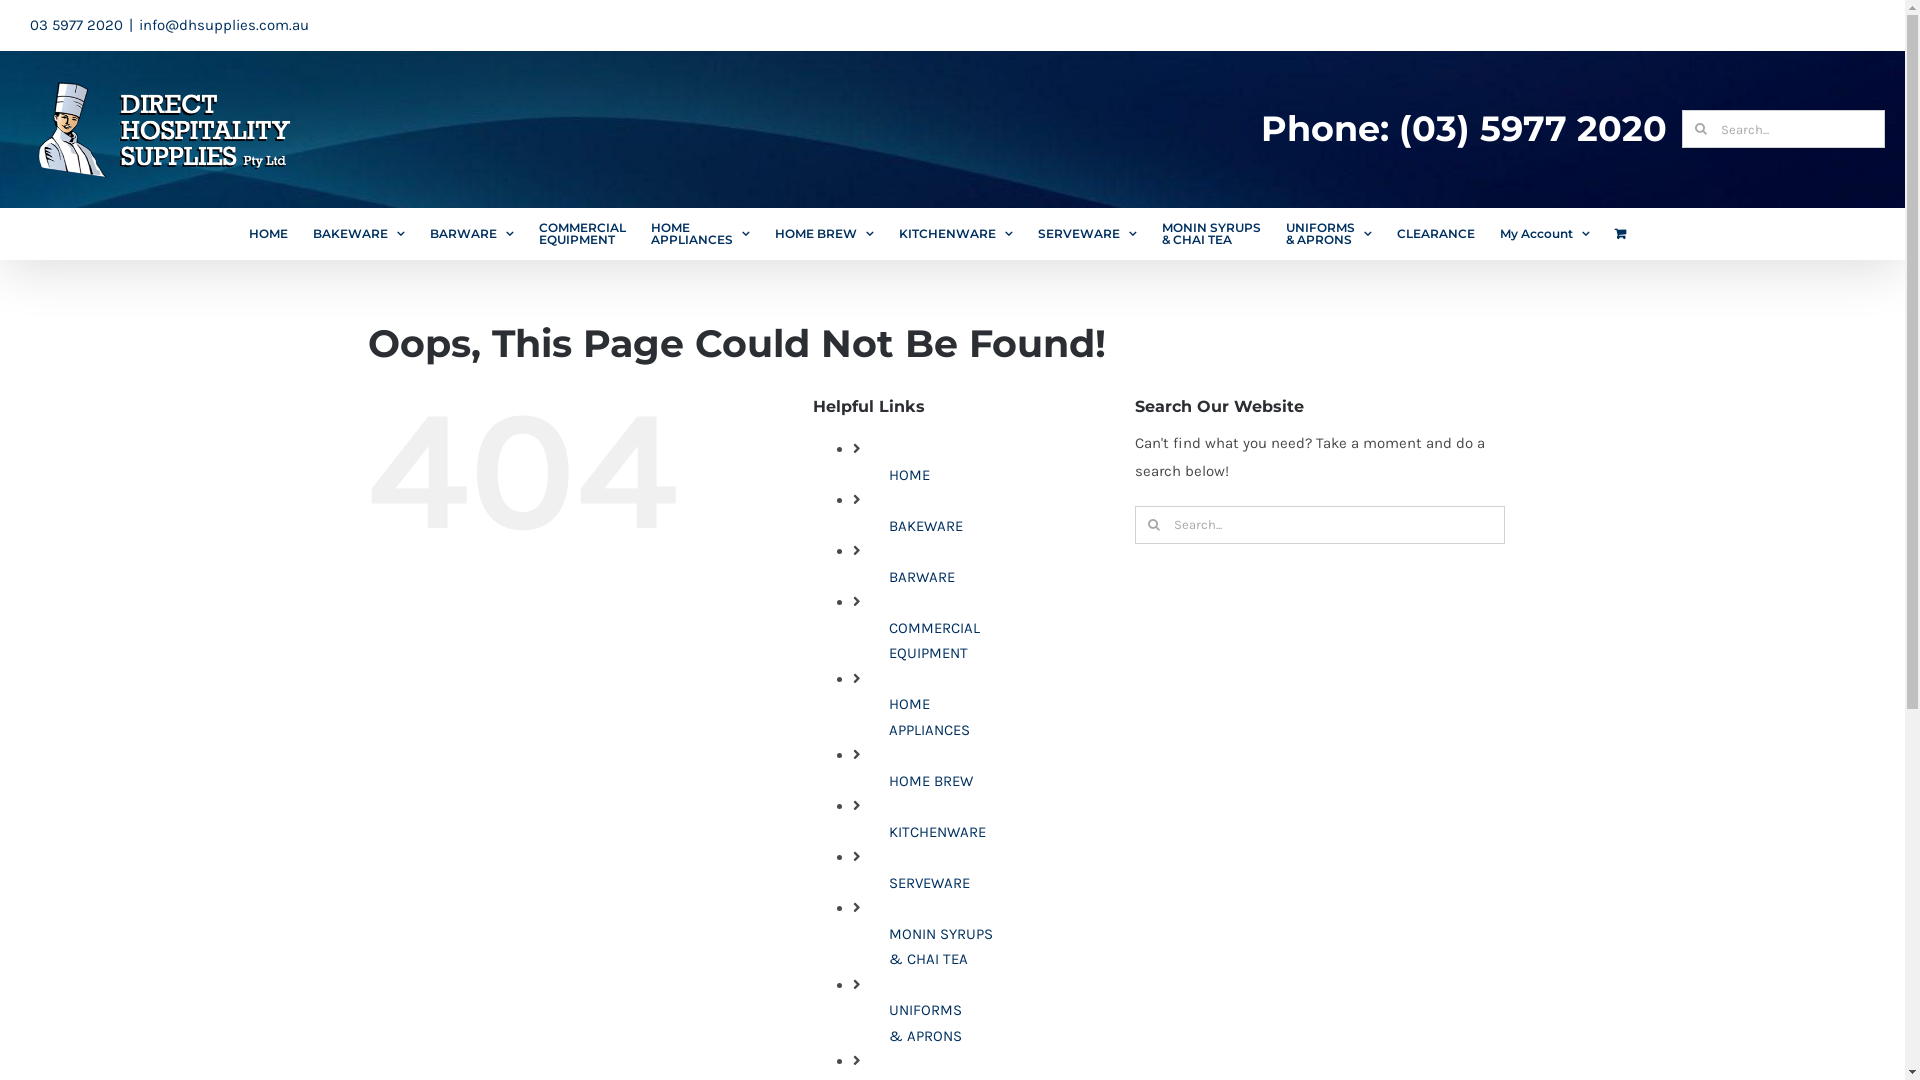  Describe the element at coordinates (928, 717) in the screenshot. I see `HOME
APPLIANCES` at that location.